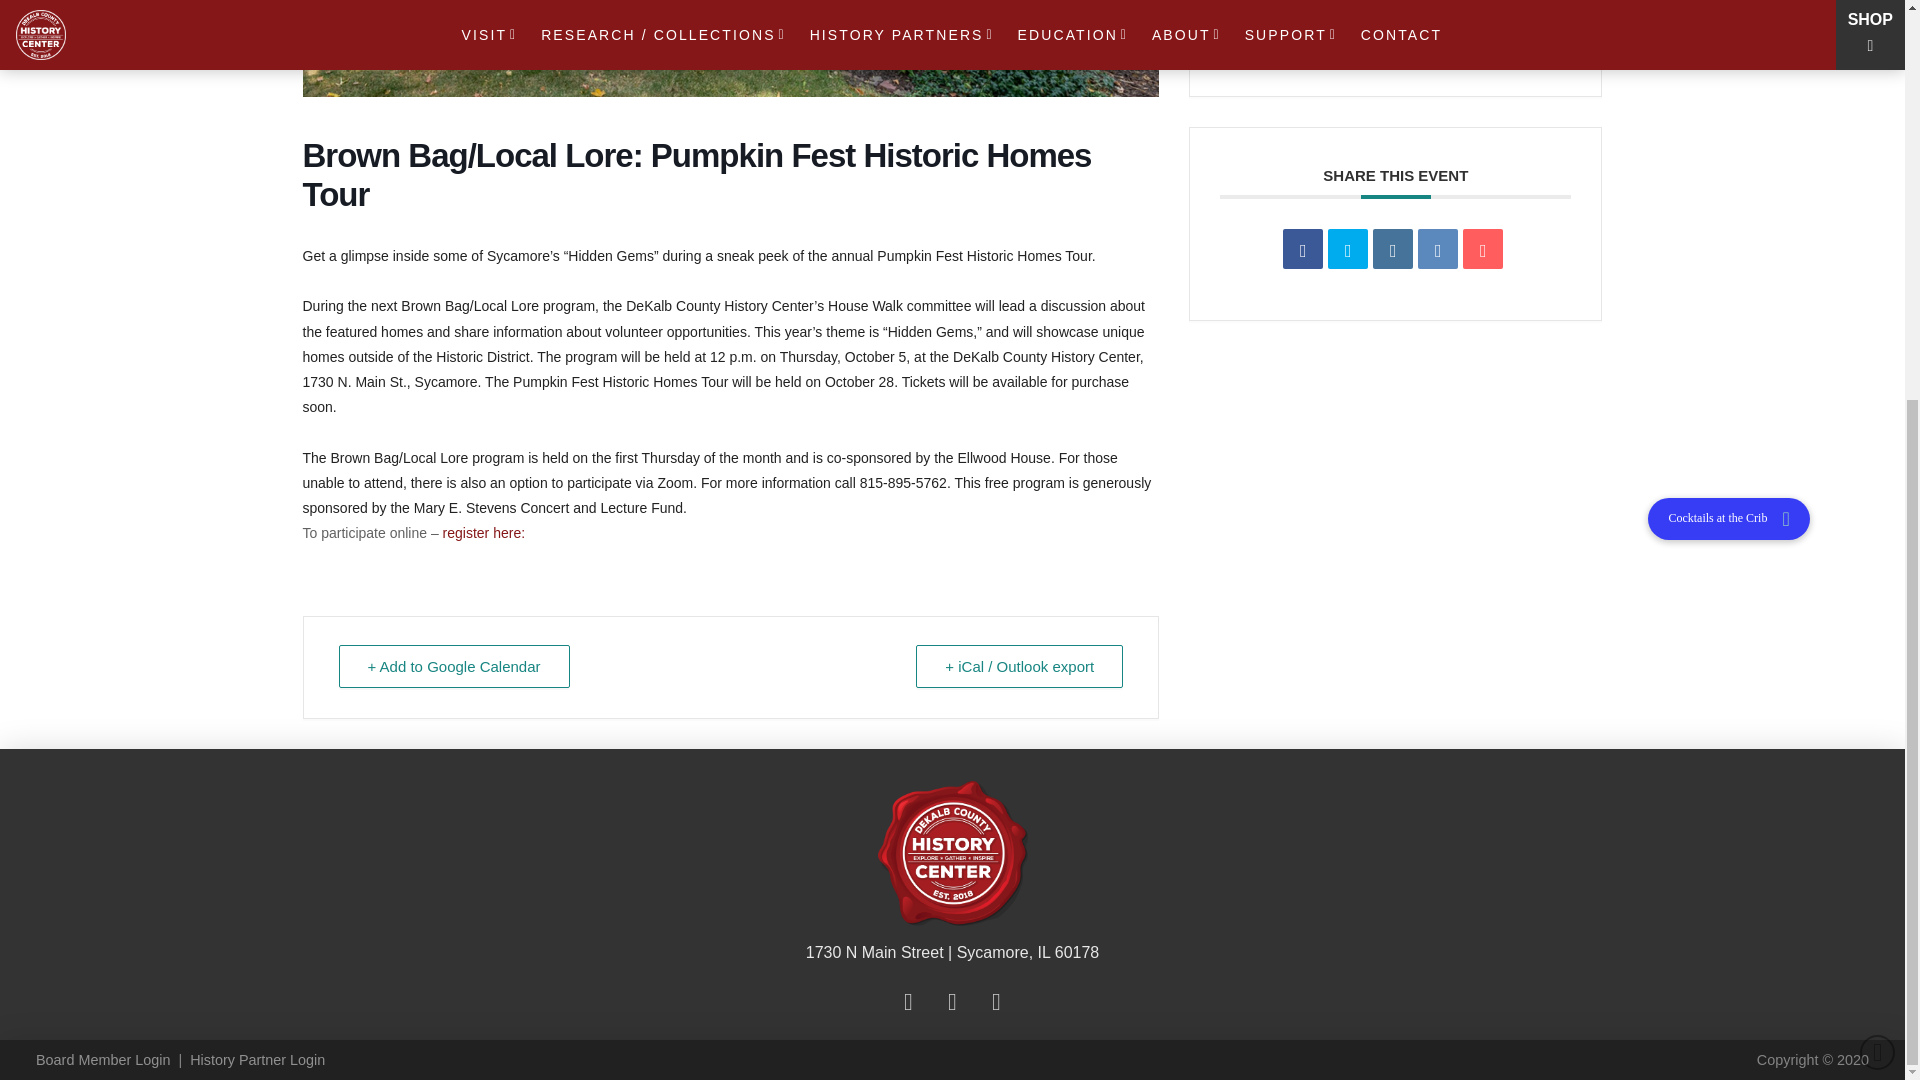  What do you see at coordinates (1438, 248) in the screenshot?
I see `VK` at bounding box center [1438, 248].